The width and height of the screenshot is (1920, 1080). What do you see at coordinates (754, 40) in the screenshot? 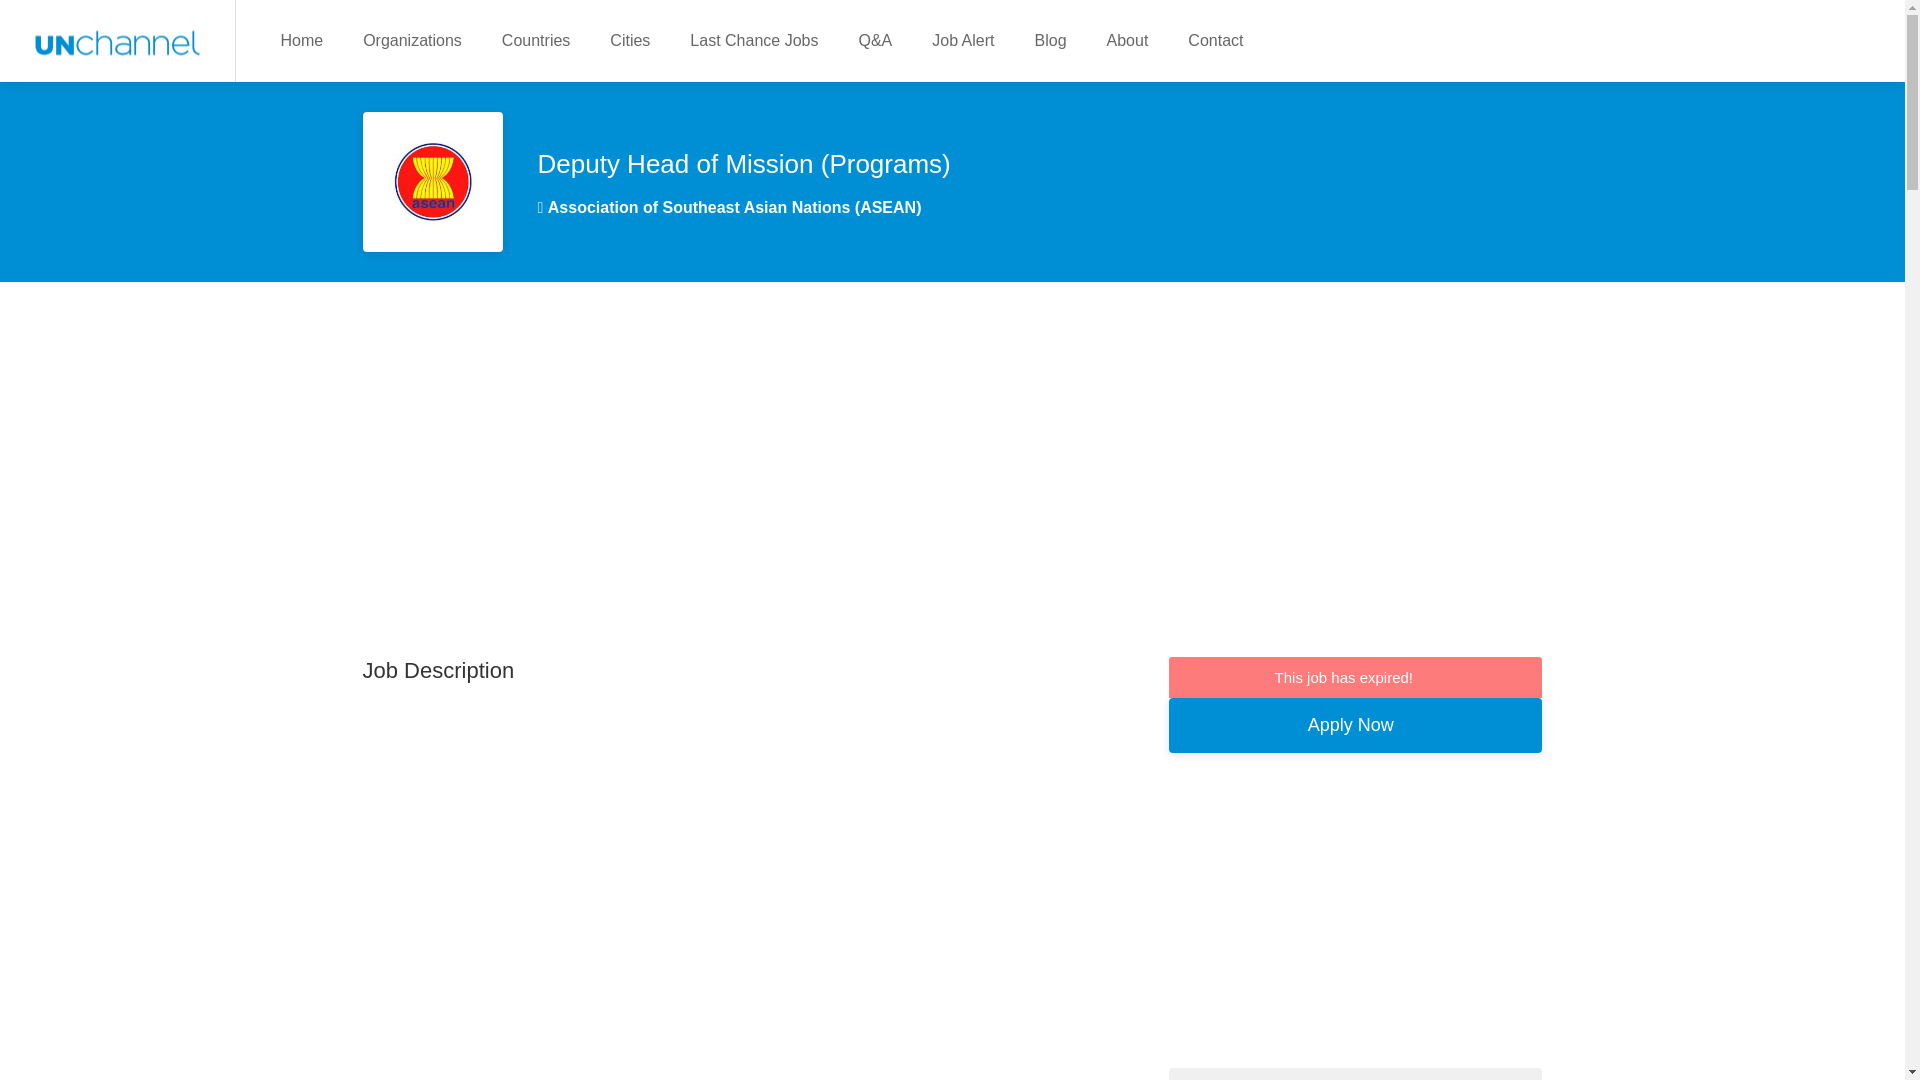
I see `Last Chance Jobs` at bounding box center [754, 40].